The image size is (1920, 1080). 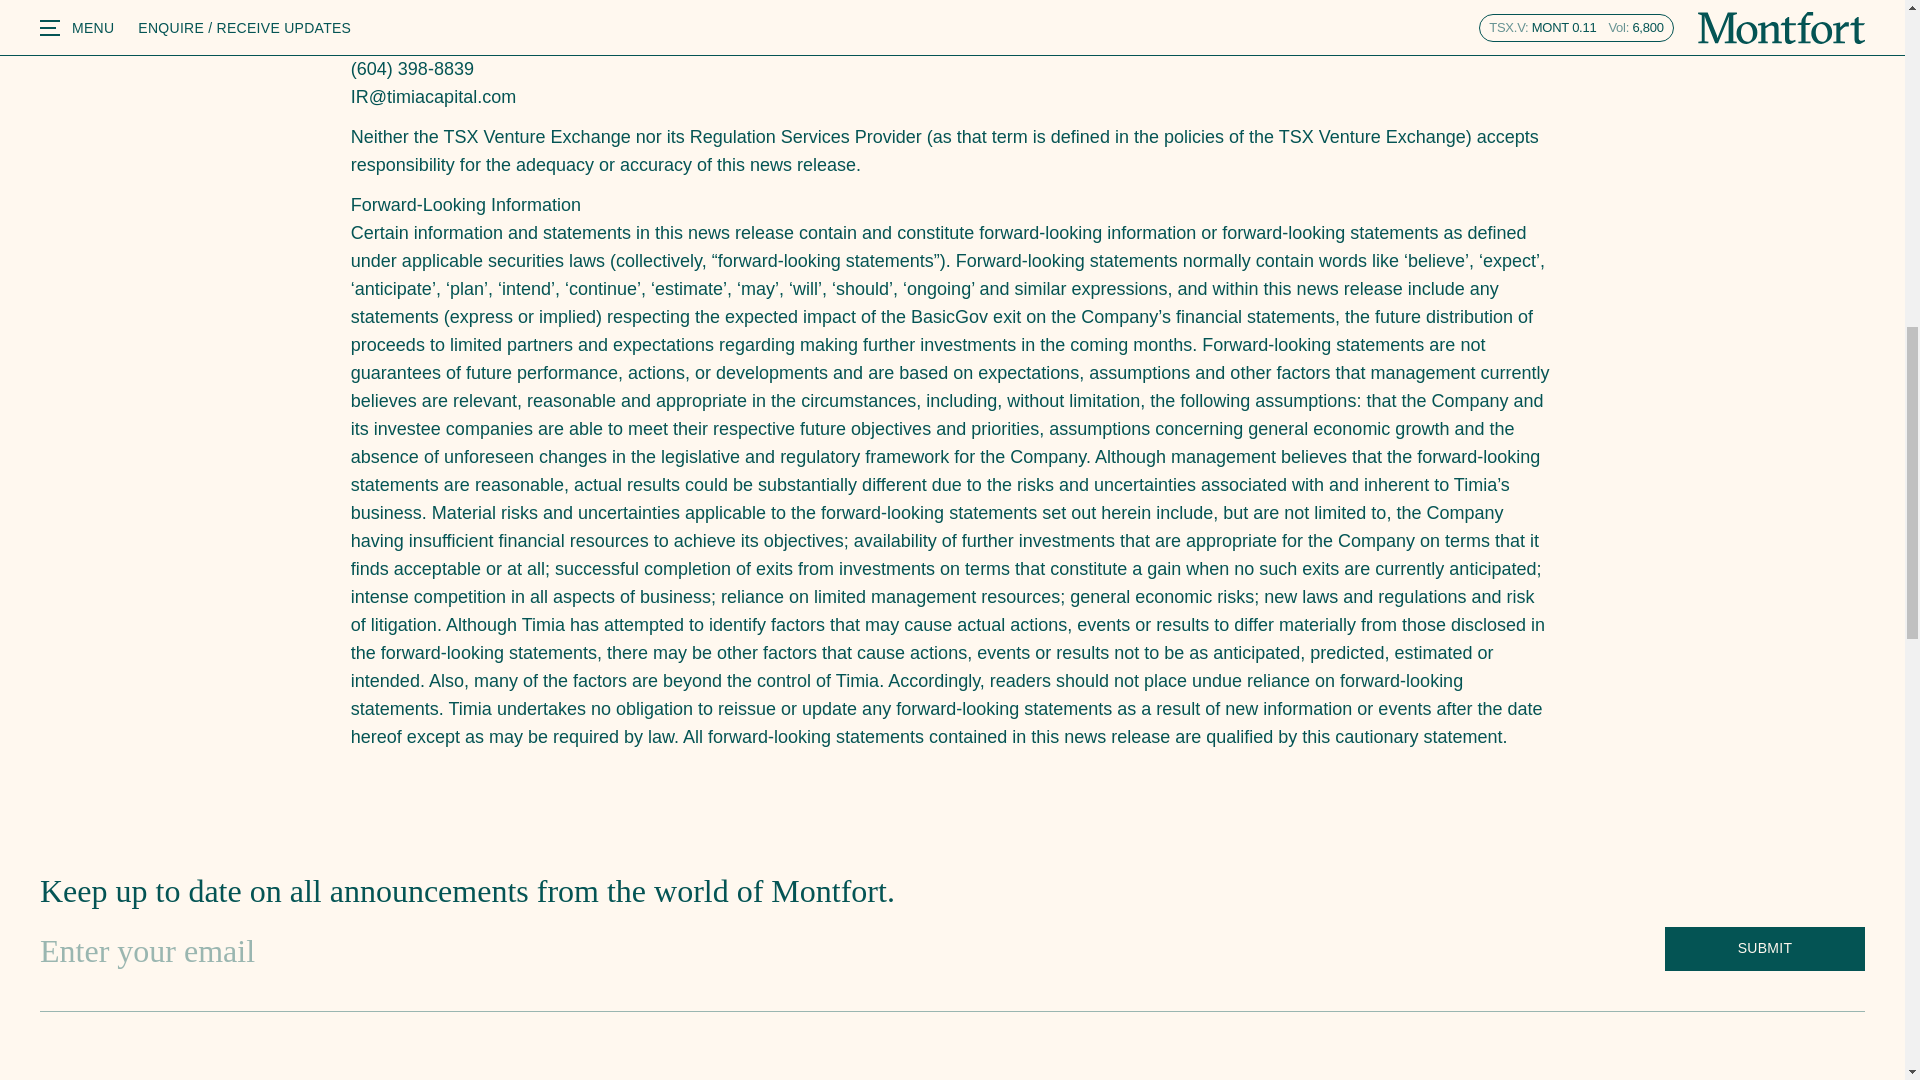 What do you see at coordinates (1764, 948) in the screenshot?
I see `SUBMIT` at bounding box center [1764, 948].